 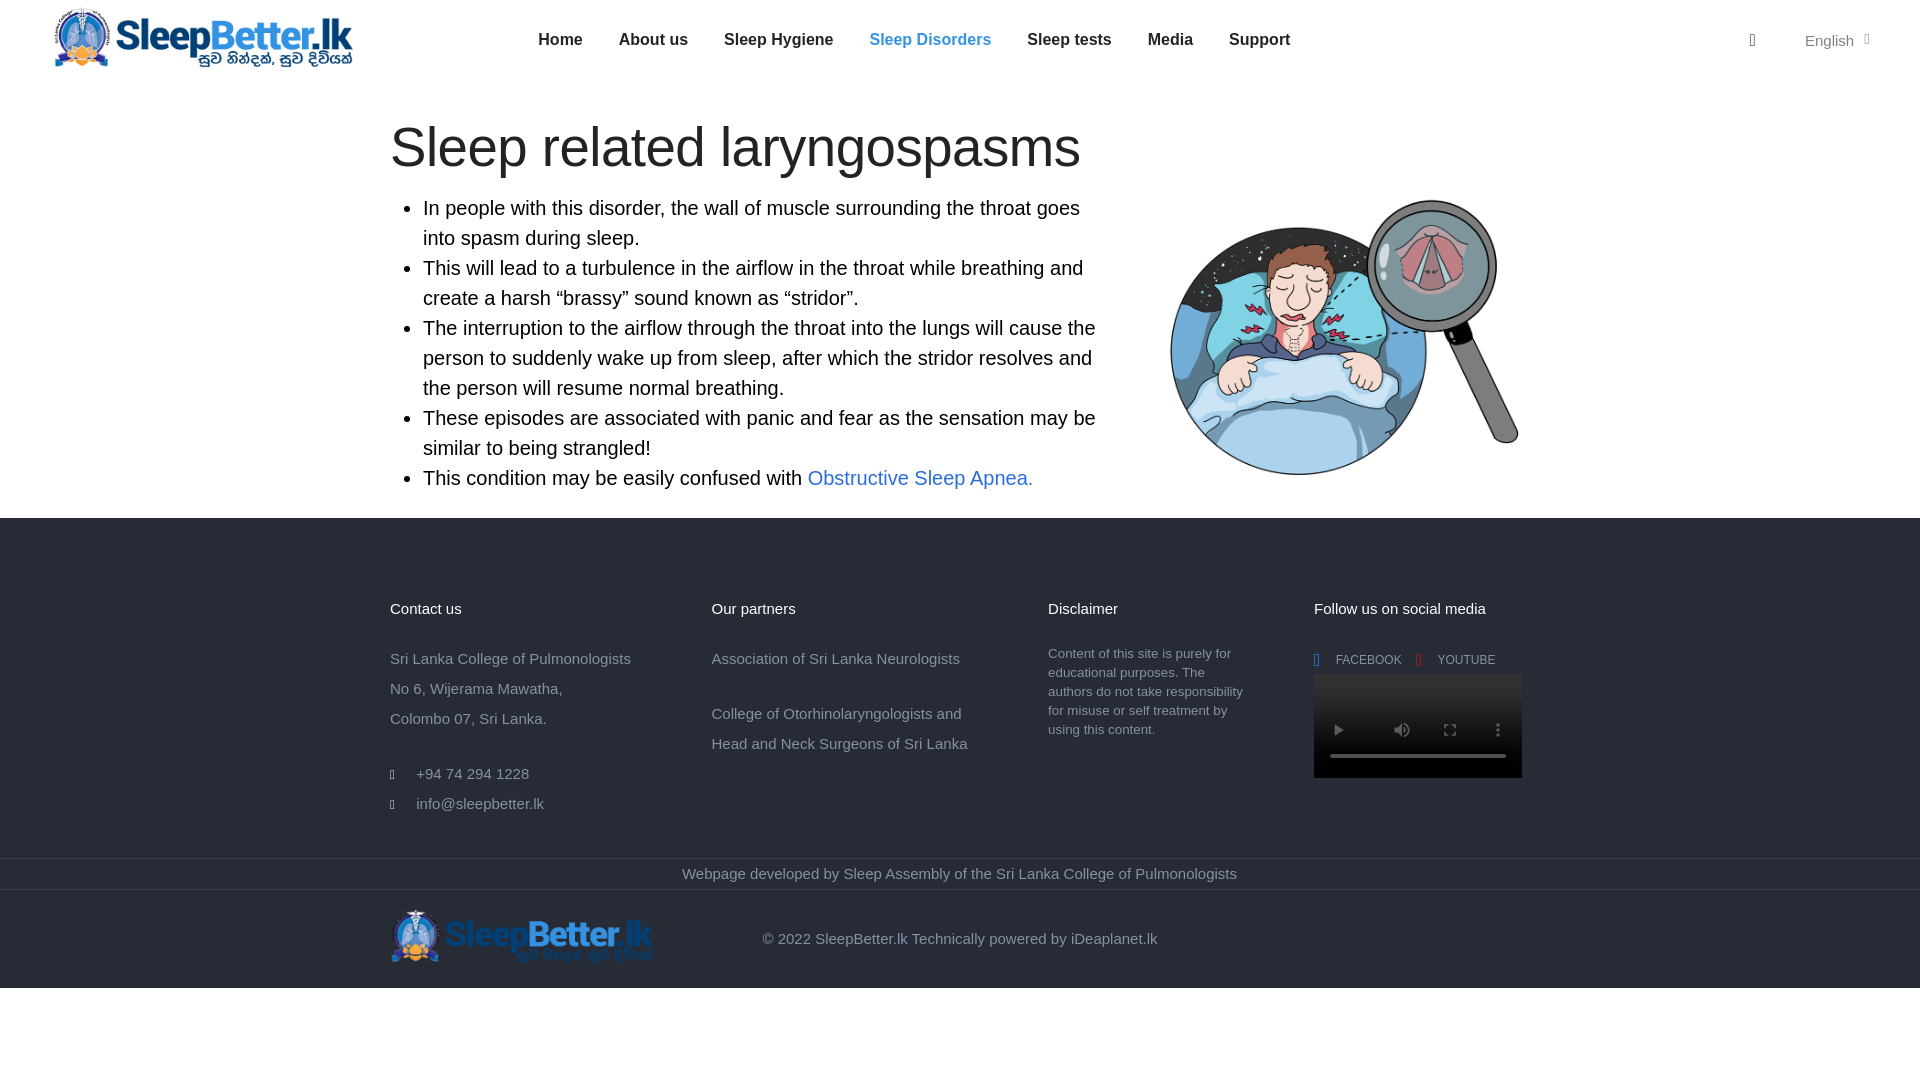 What do you see at coordinates (930, 40) in the screenshot?
I see `Sleep Disorders` at bounding box center [930, 40].